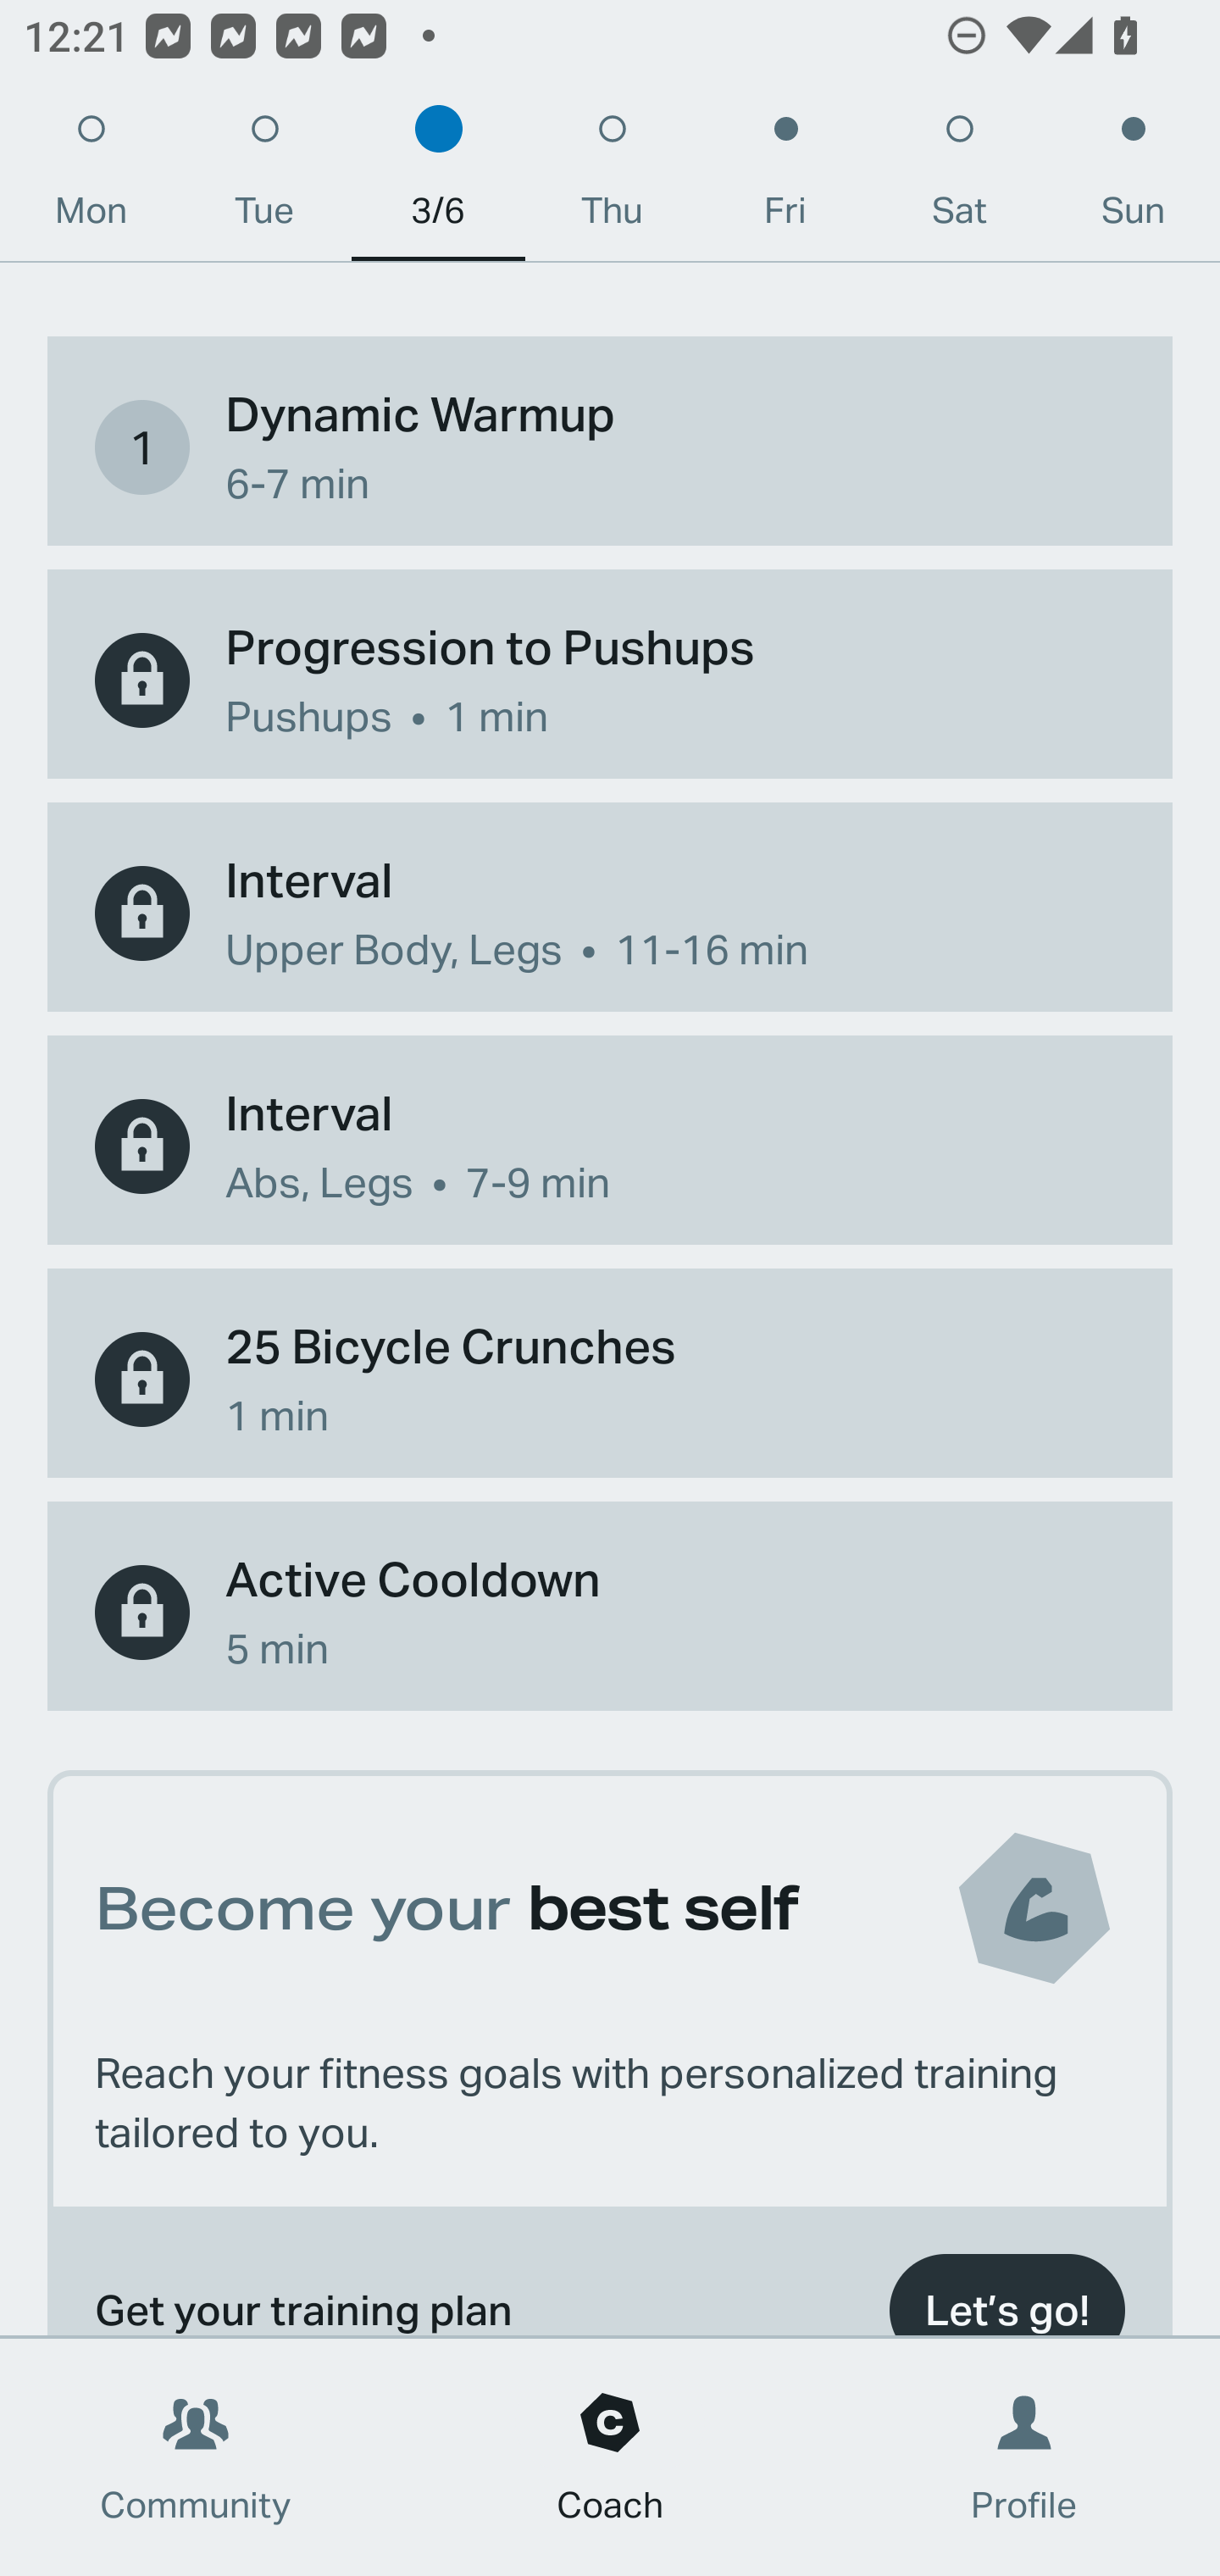 The height and width of the screenshot is (2576, 1220). I want to click on 1 Dynamic Warmup 6-7 min, so click(610, 447).